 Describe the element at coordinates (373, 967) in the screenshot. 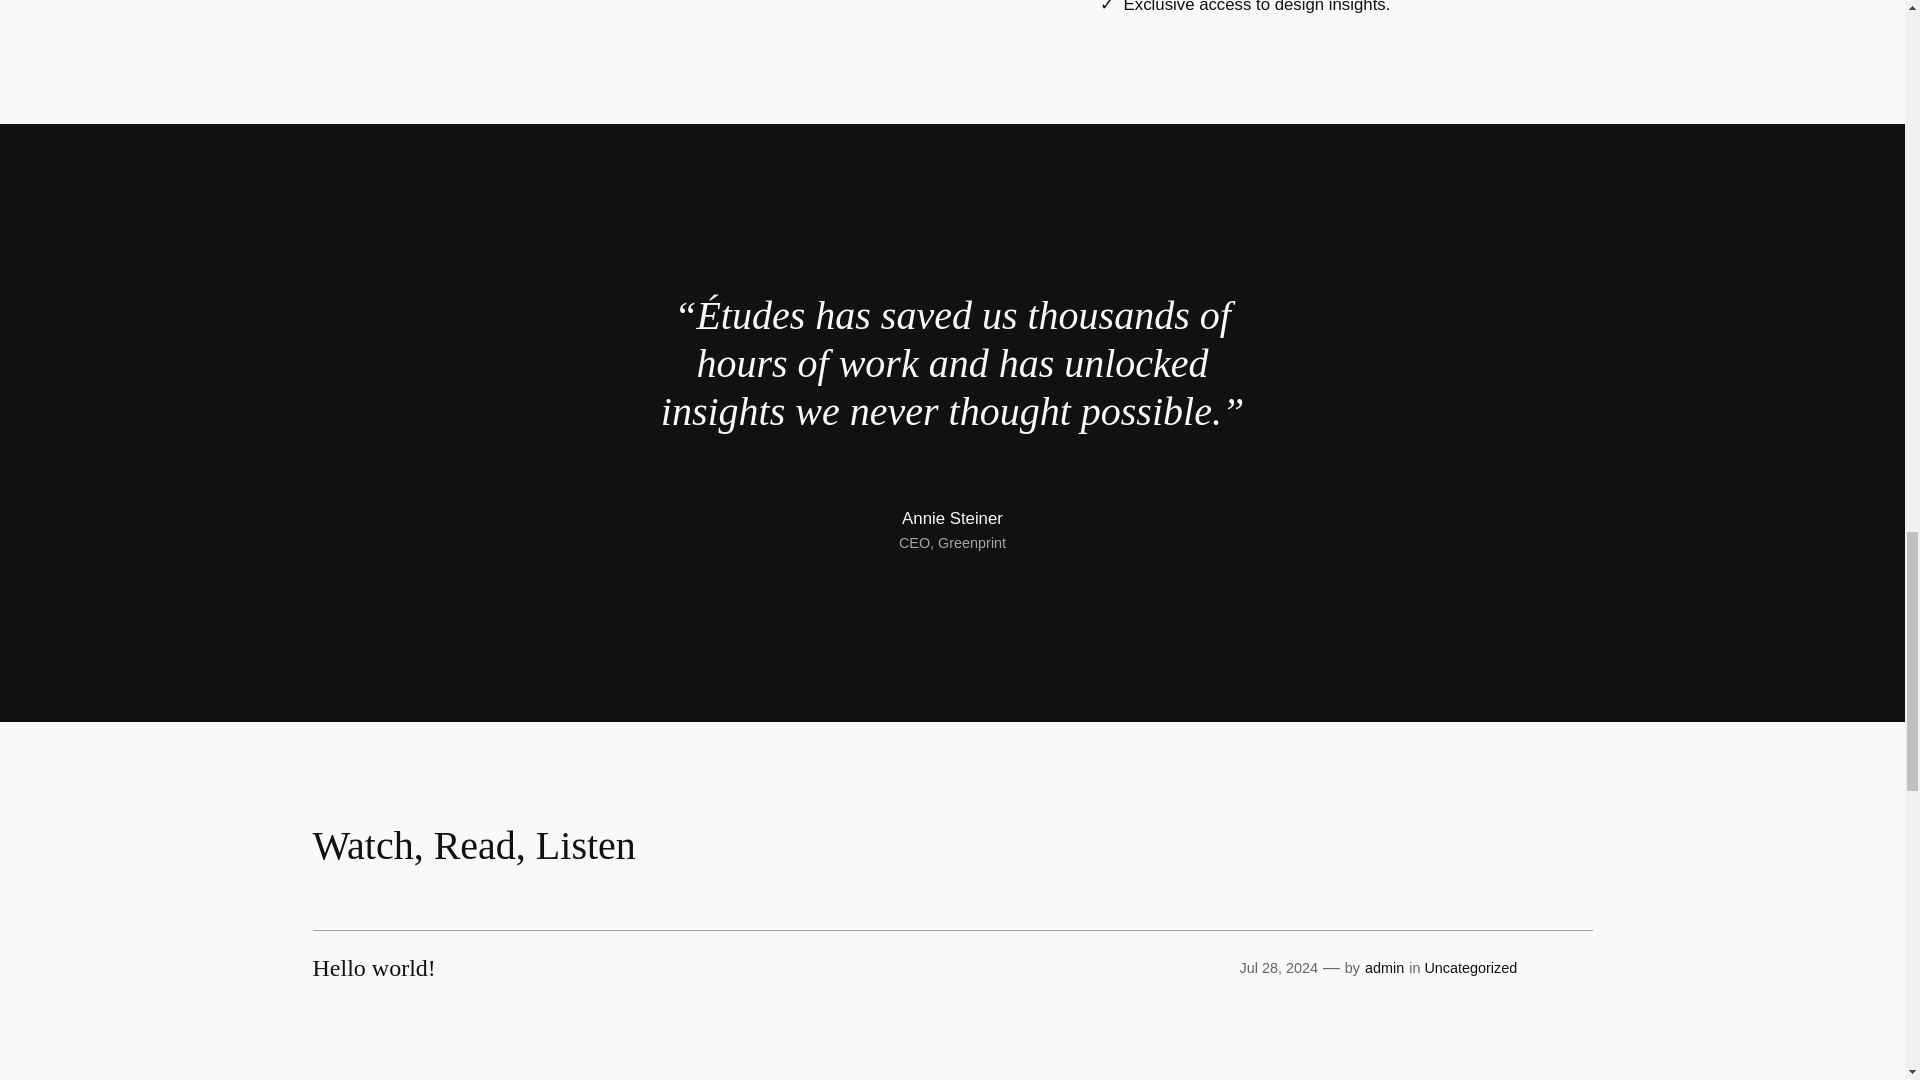

I see `Hello world!` at that location.